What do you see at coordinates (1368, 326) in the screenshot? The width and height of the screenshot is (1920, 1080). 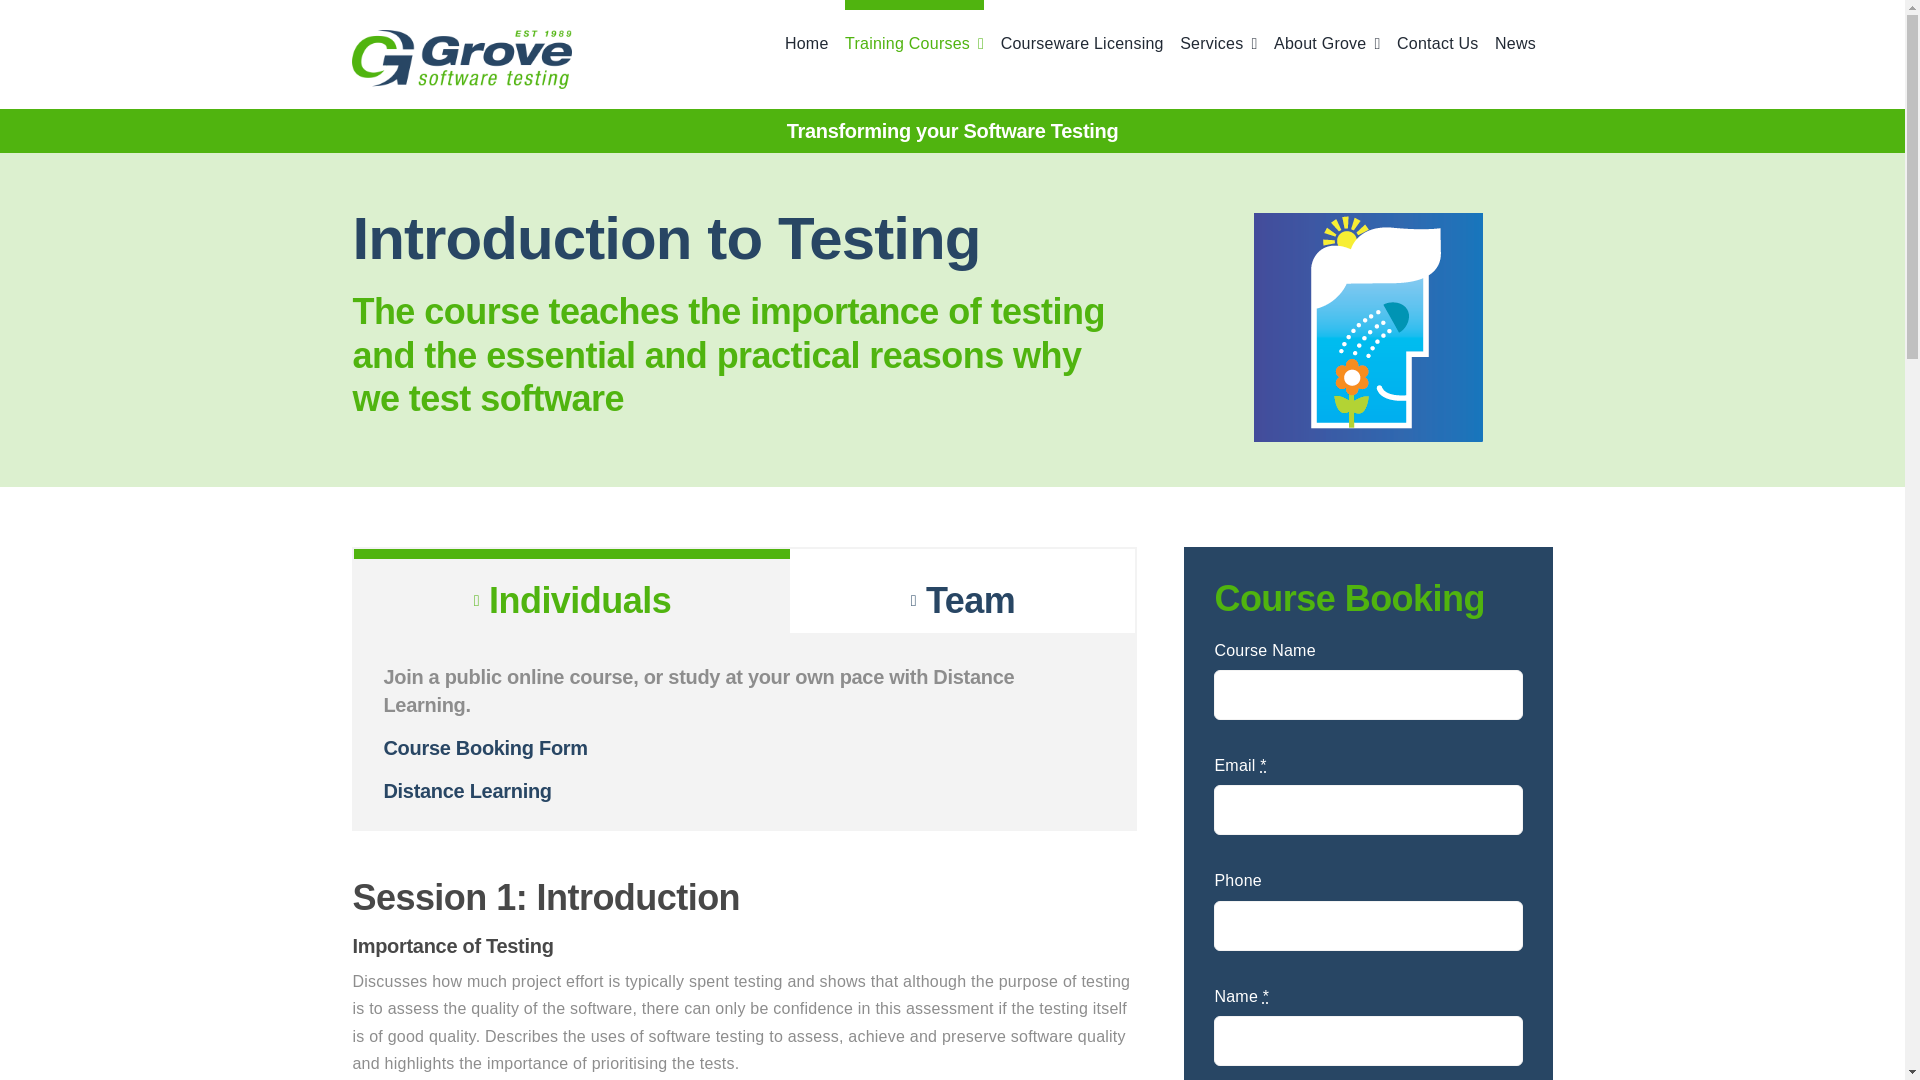 I see `Introduction-to-Testing-icon` at bounding box center [1368, 326].